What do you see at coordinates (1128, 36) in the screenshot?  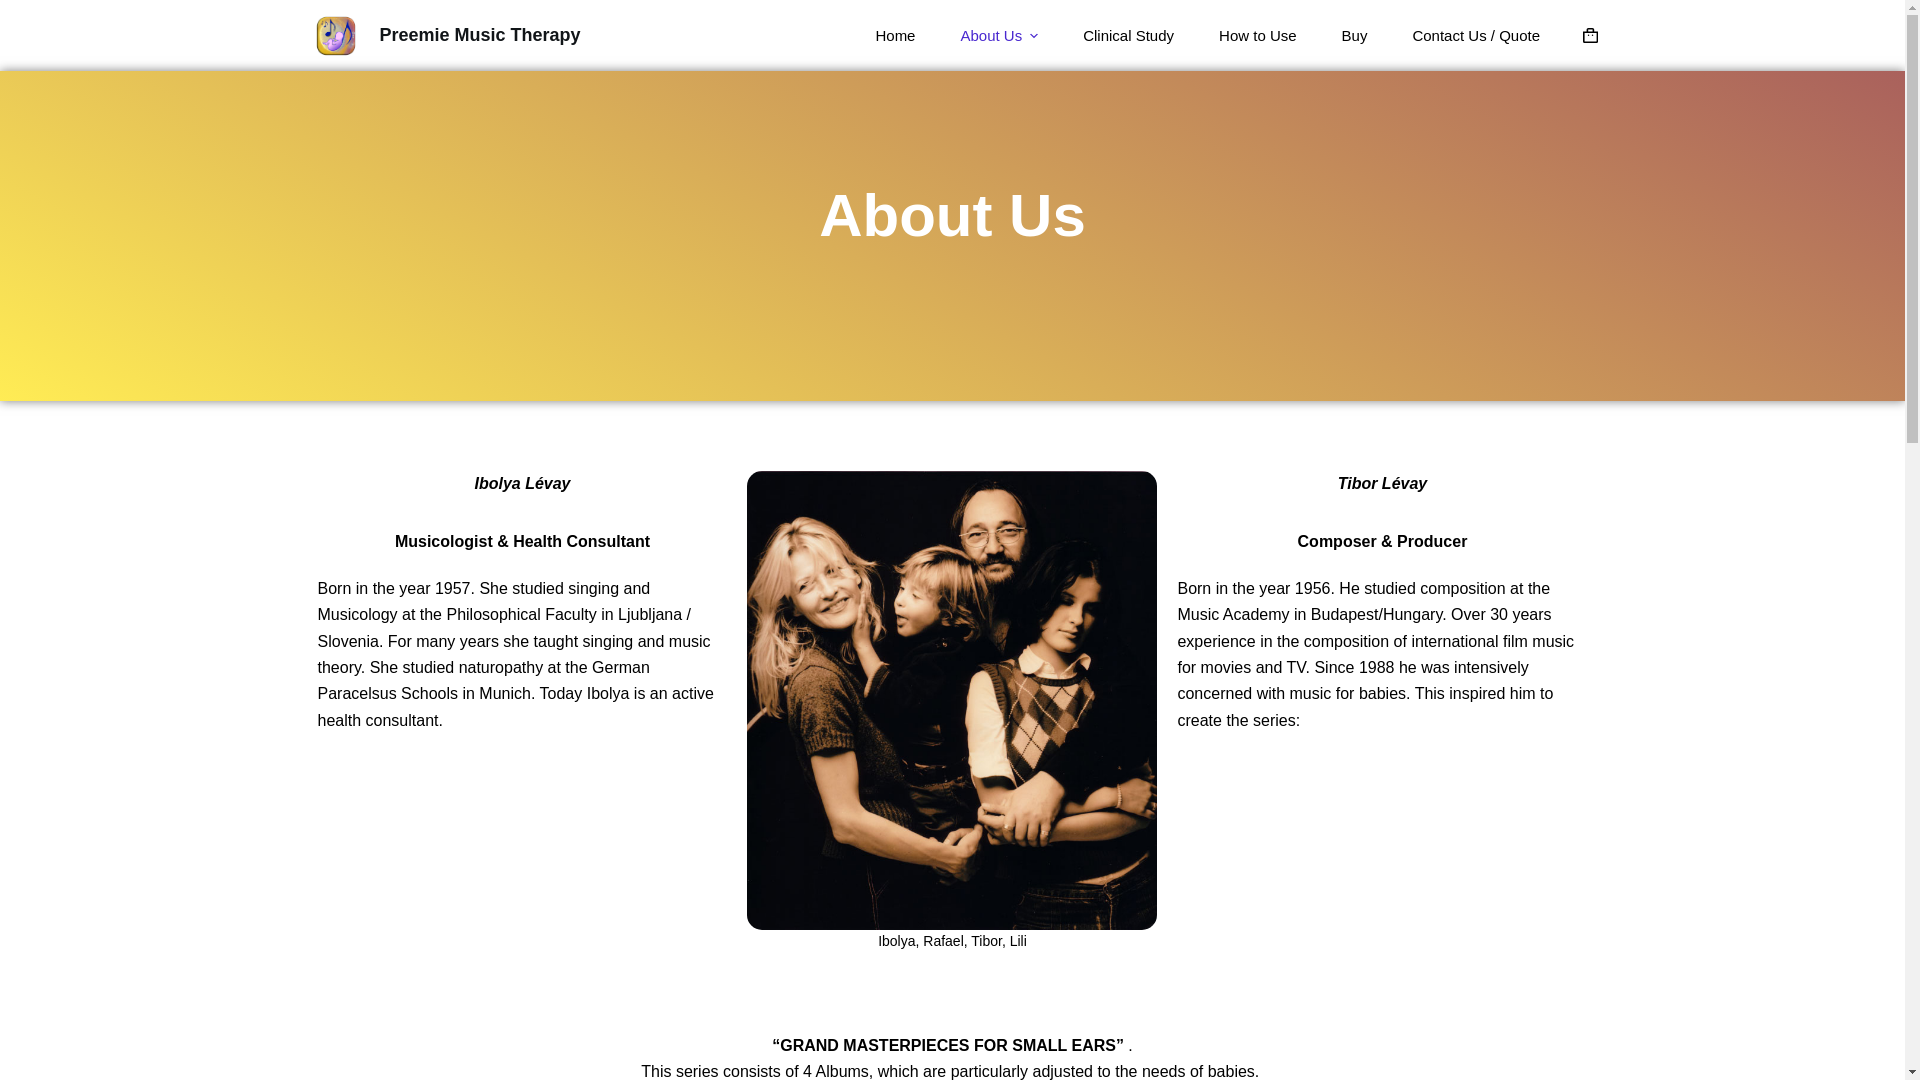 I see `Clinical Study` at bounding box center [1128, 36].